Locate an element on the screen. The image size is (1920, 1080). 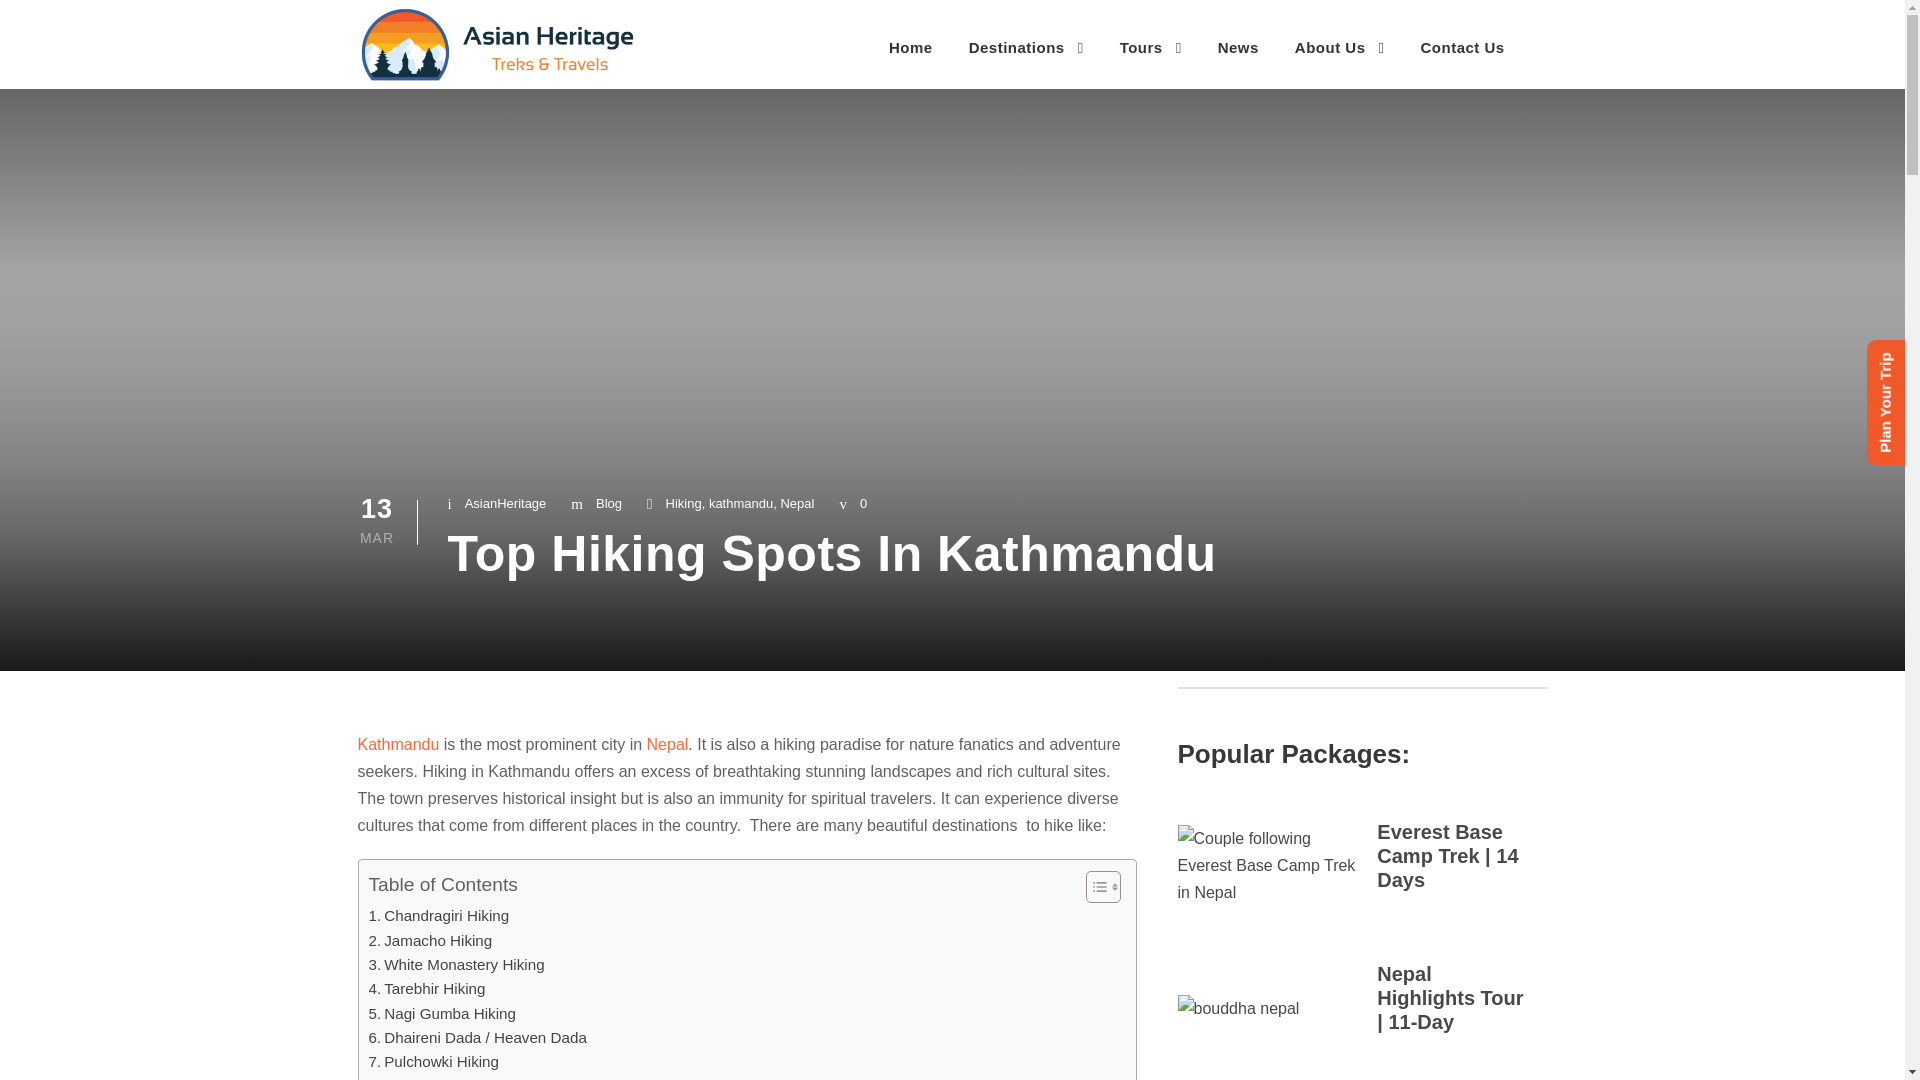
Jamacho Hiking is located at coordinates (430, 940).